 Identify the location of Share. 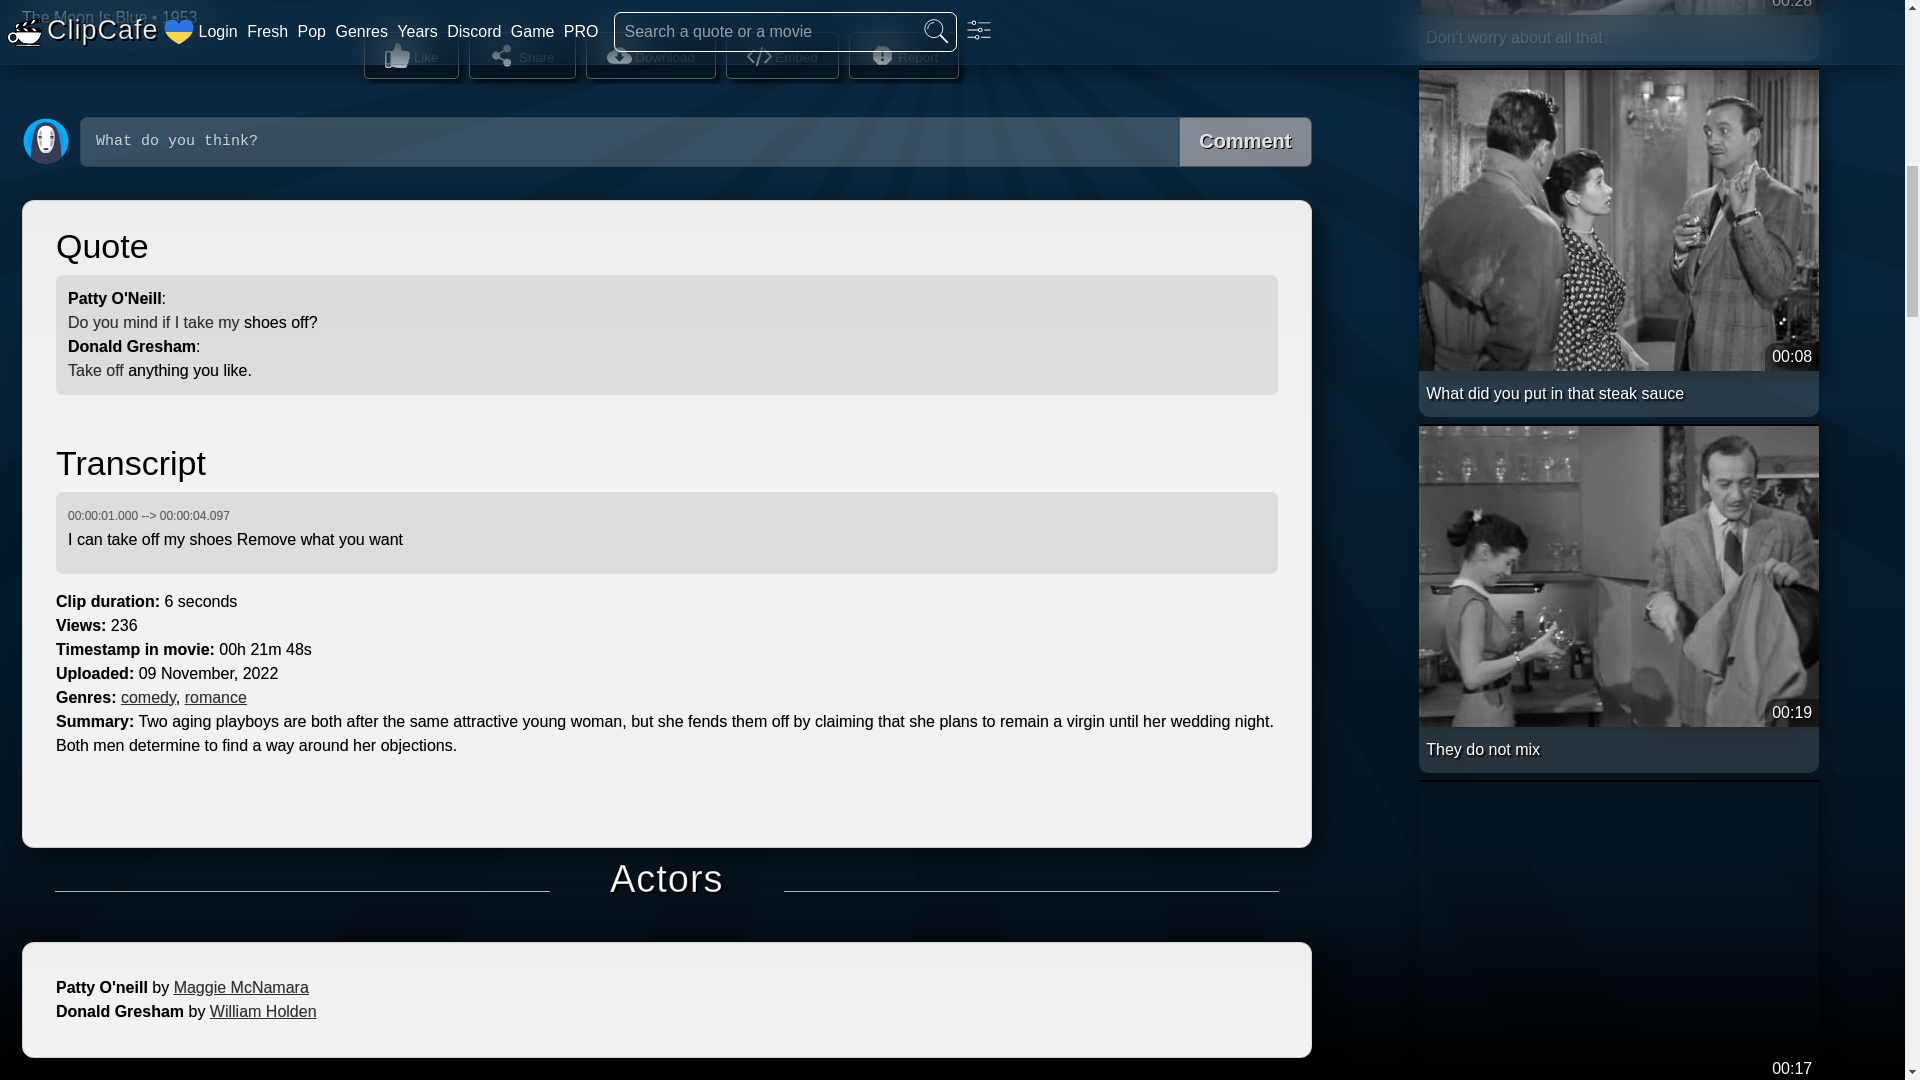
(521, 55).